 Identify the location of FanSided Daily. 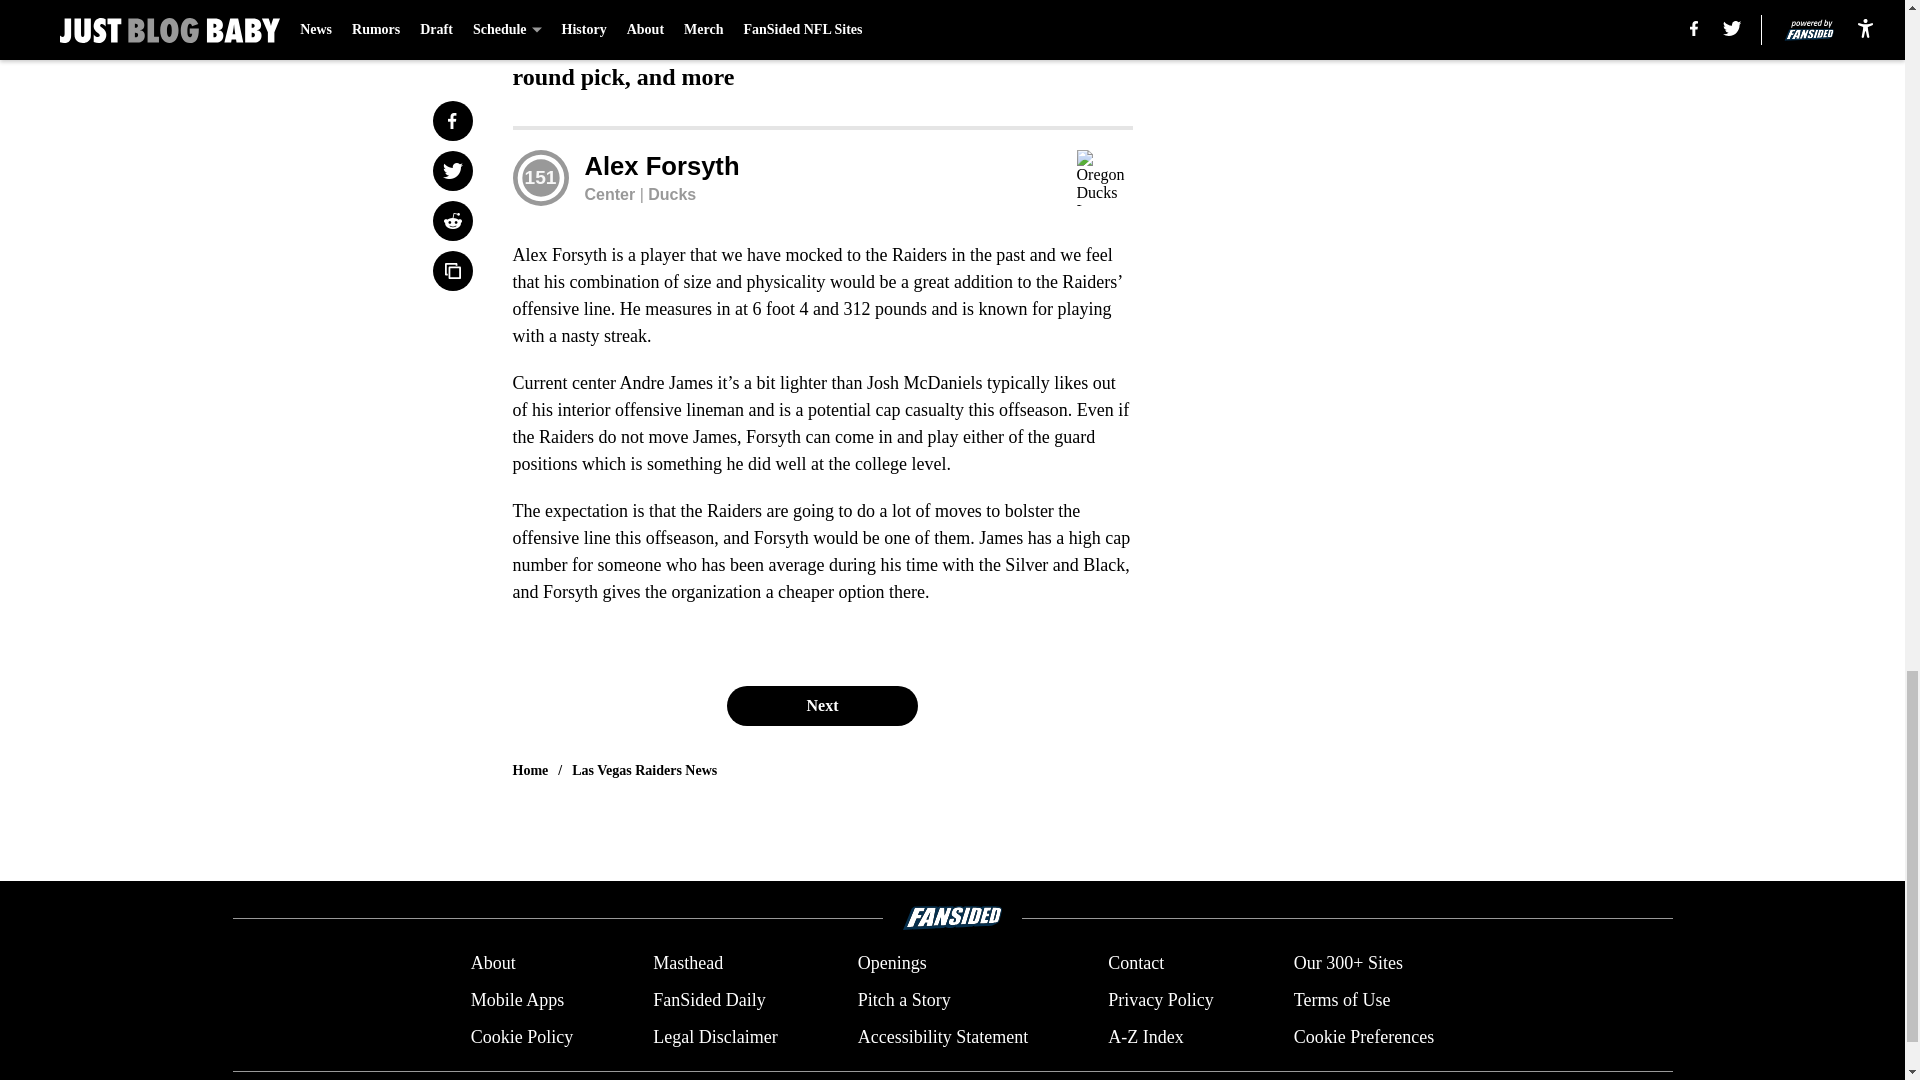
(709, 1000).